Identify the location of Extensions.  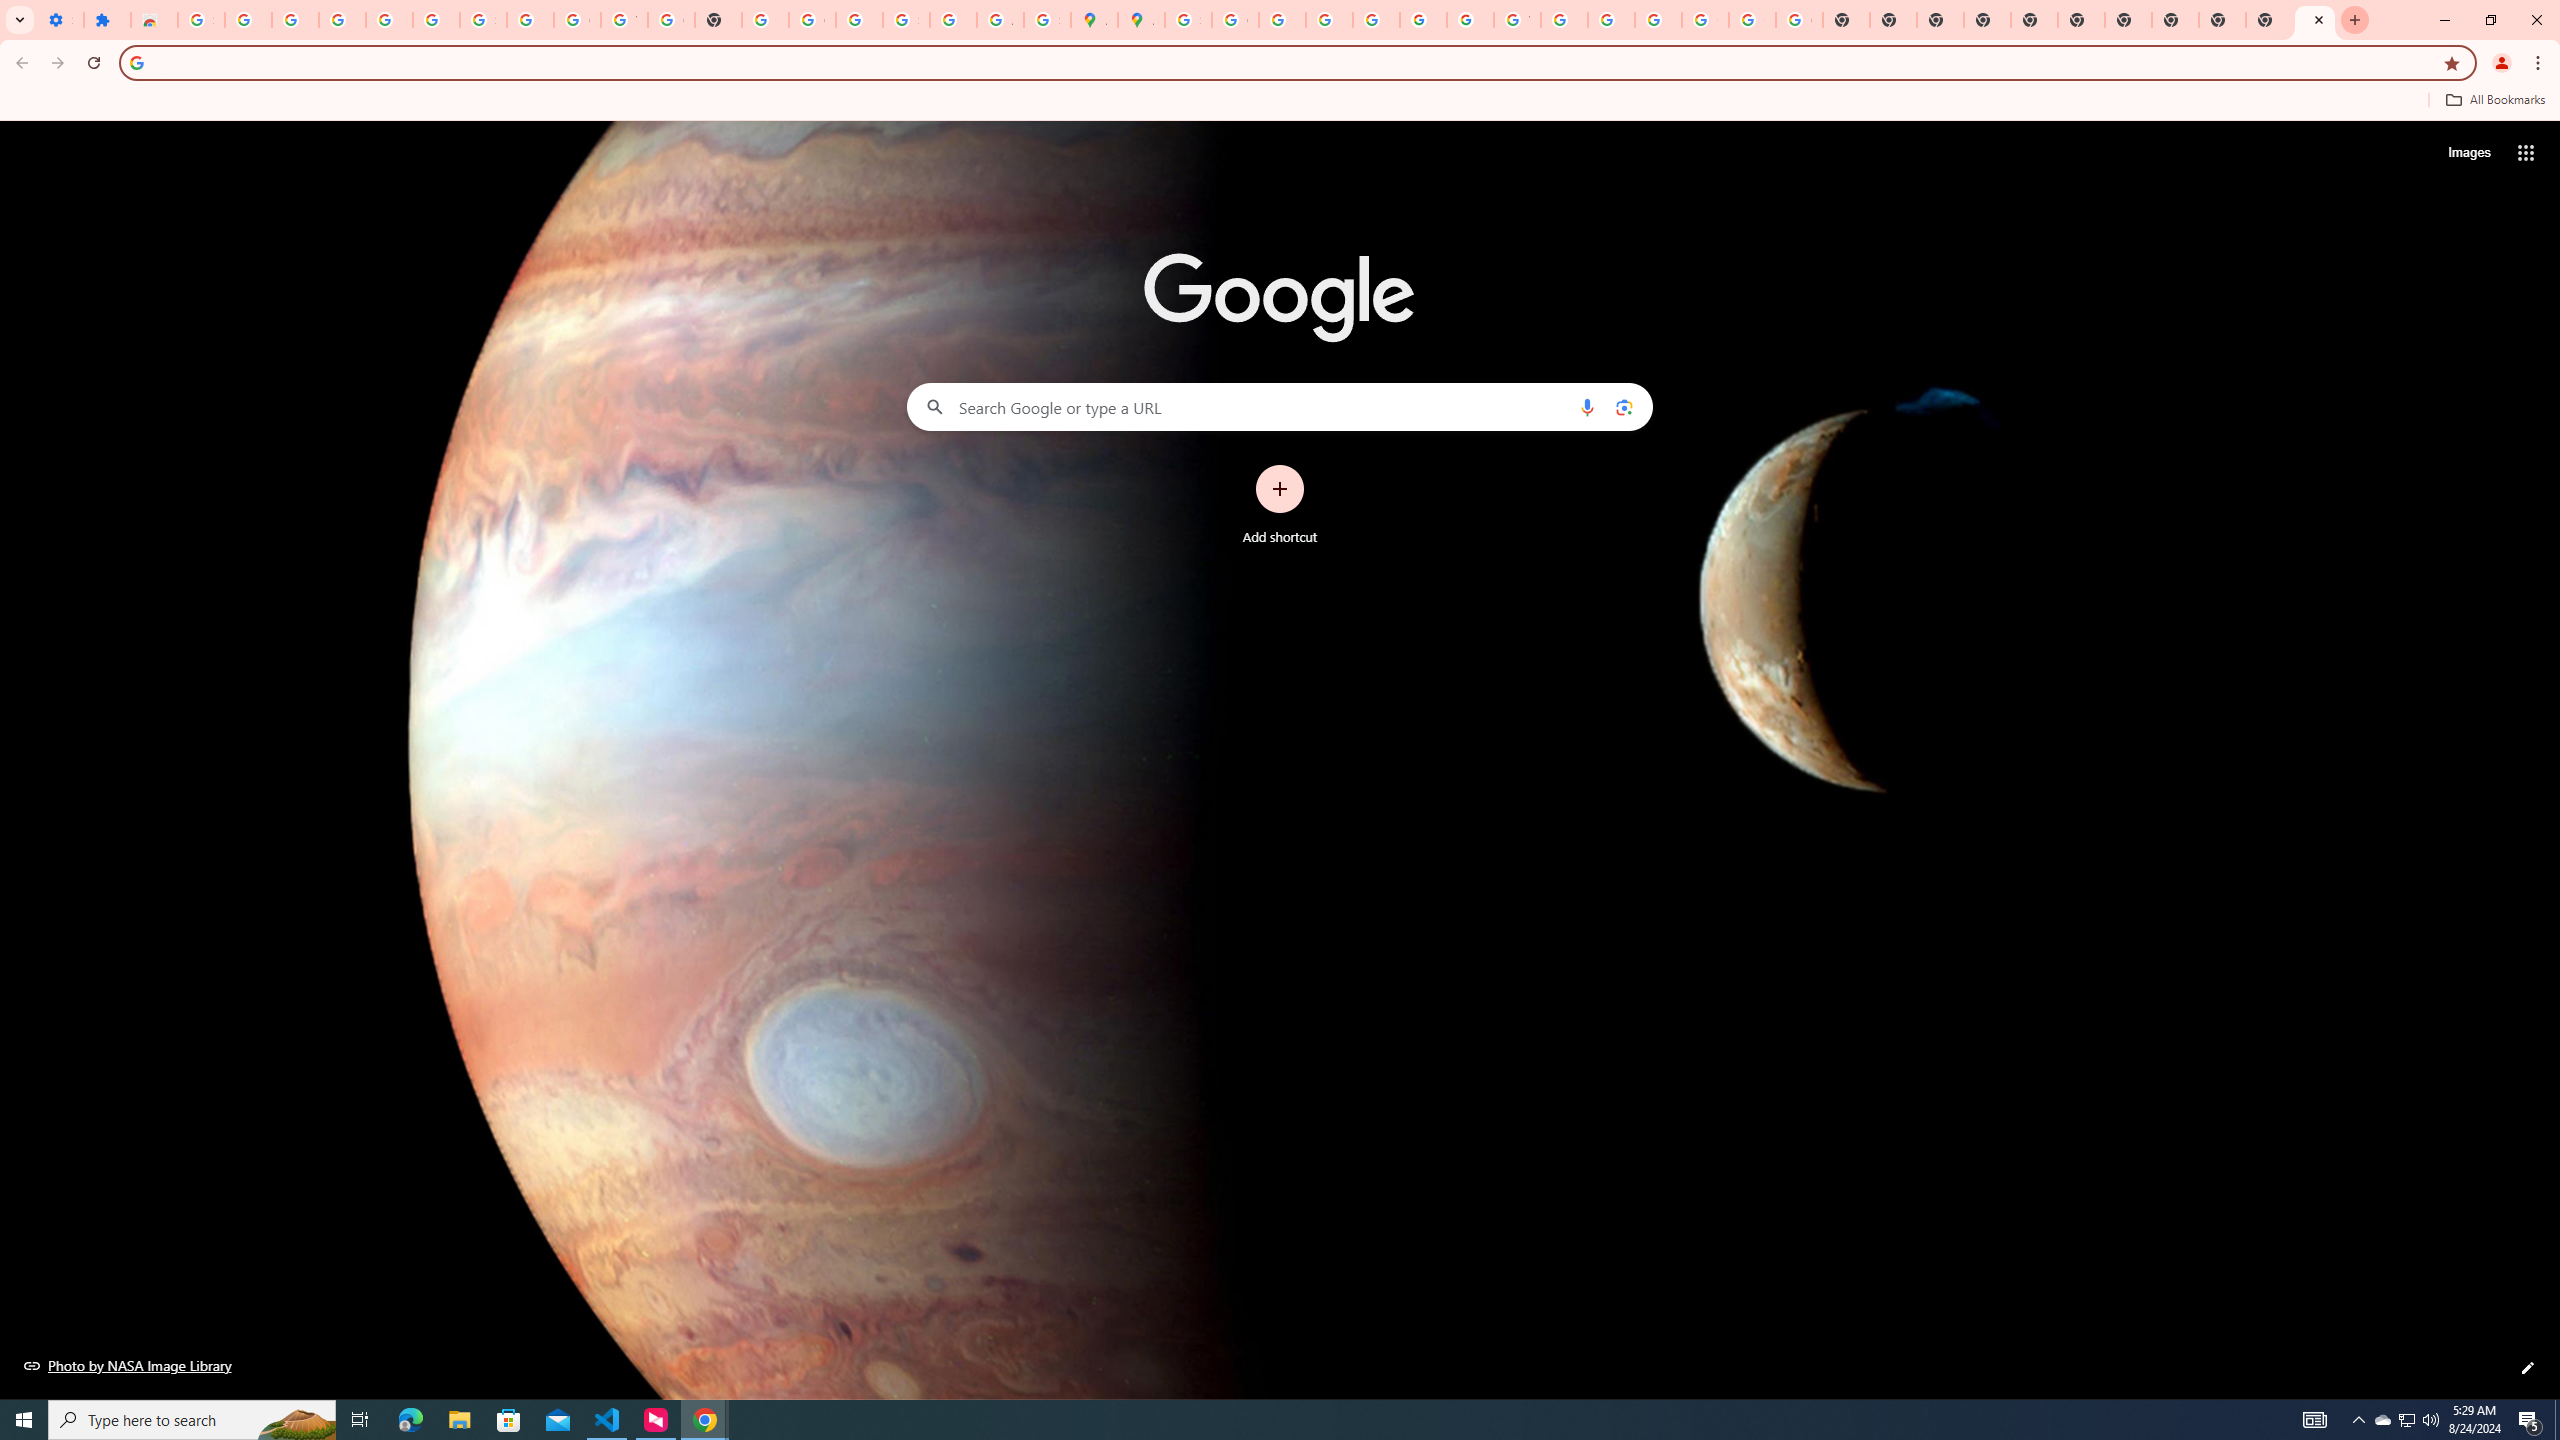
(107, 20).